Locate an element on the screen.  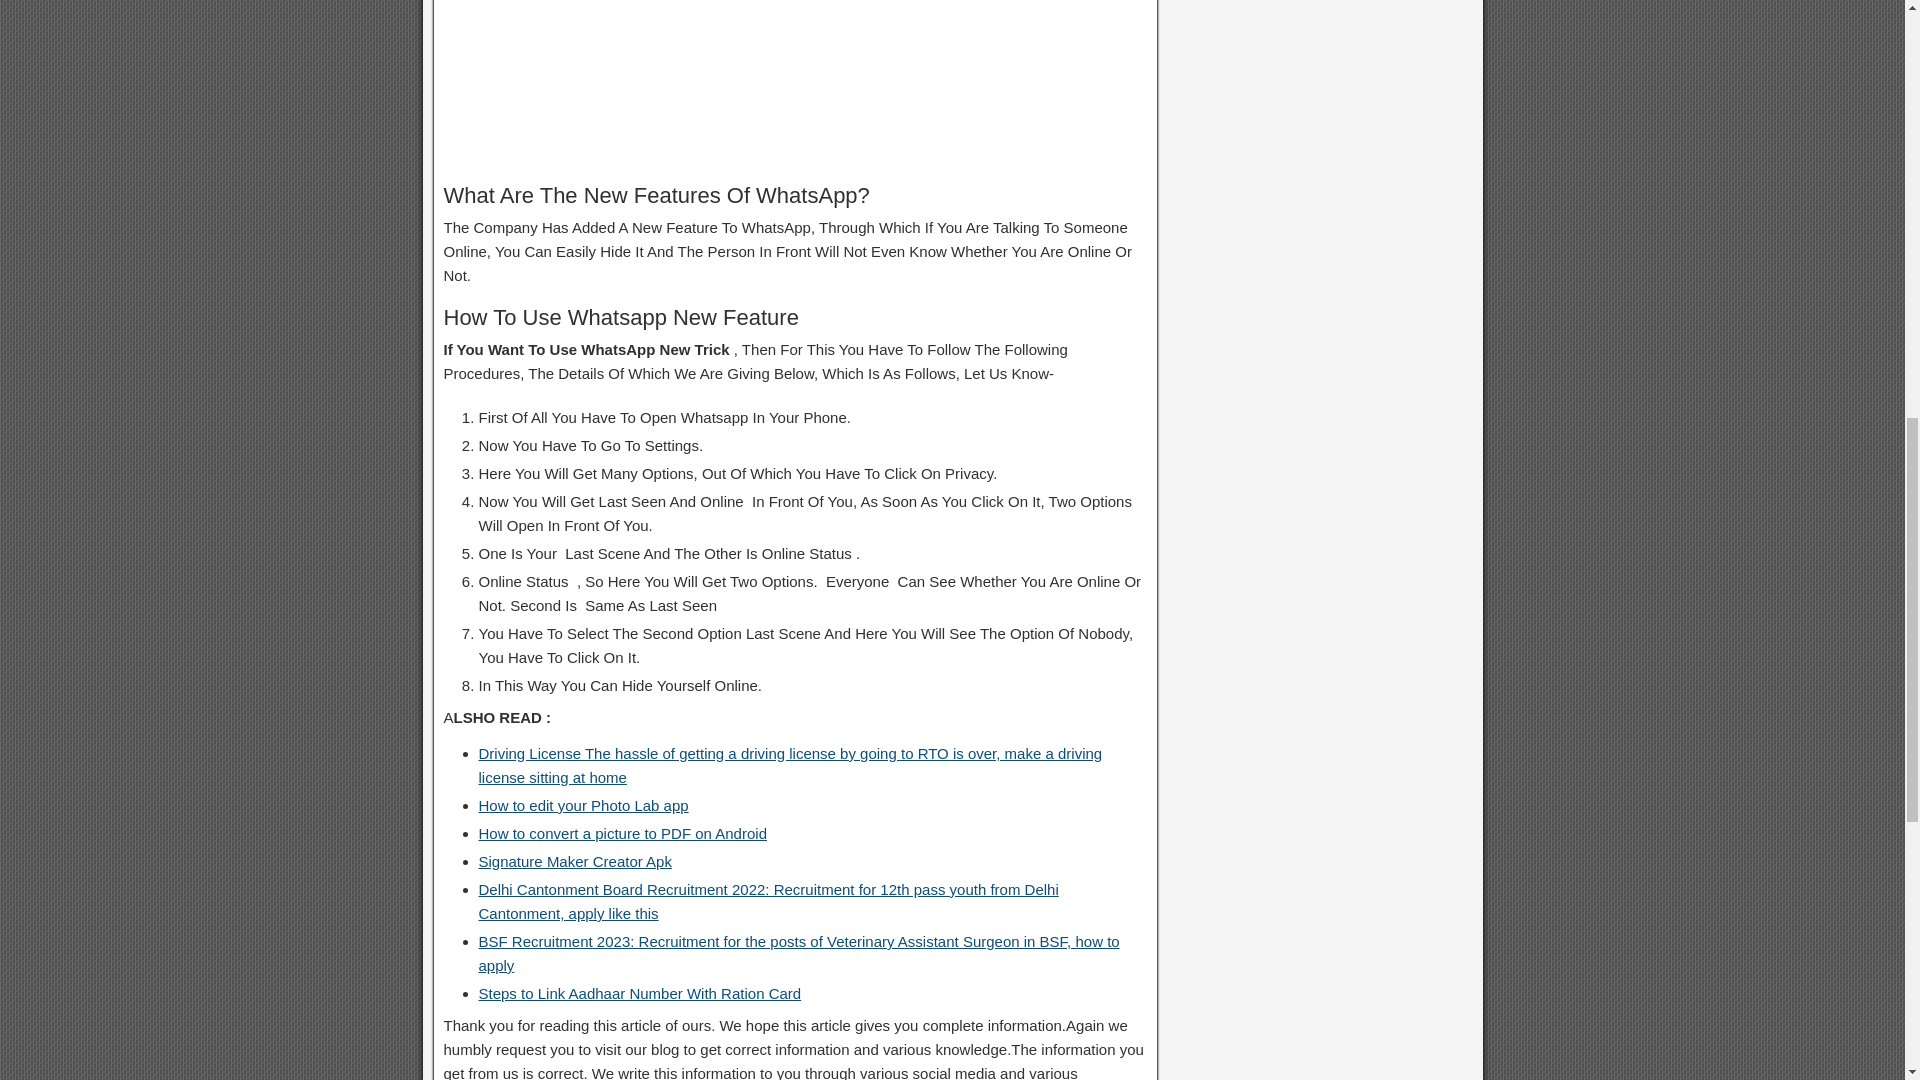
How to edit your Photo Lab app is located at coordinates (582, 806).